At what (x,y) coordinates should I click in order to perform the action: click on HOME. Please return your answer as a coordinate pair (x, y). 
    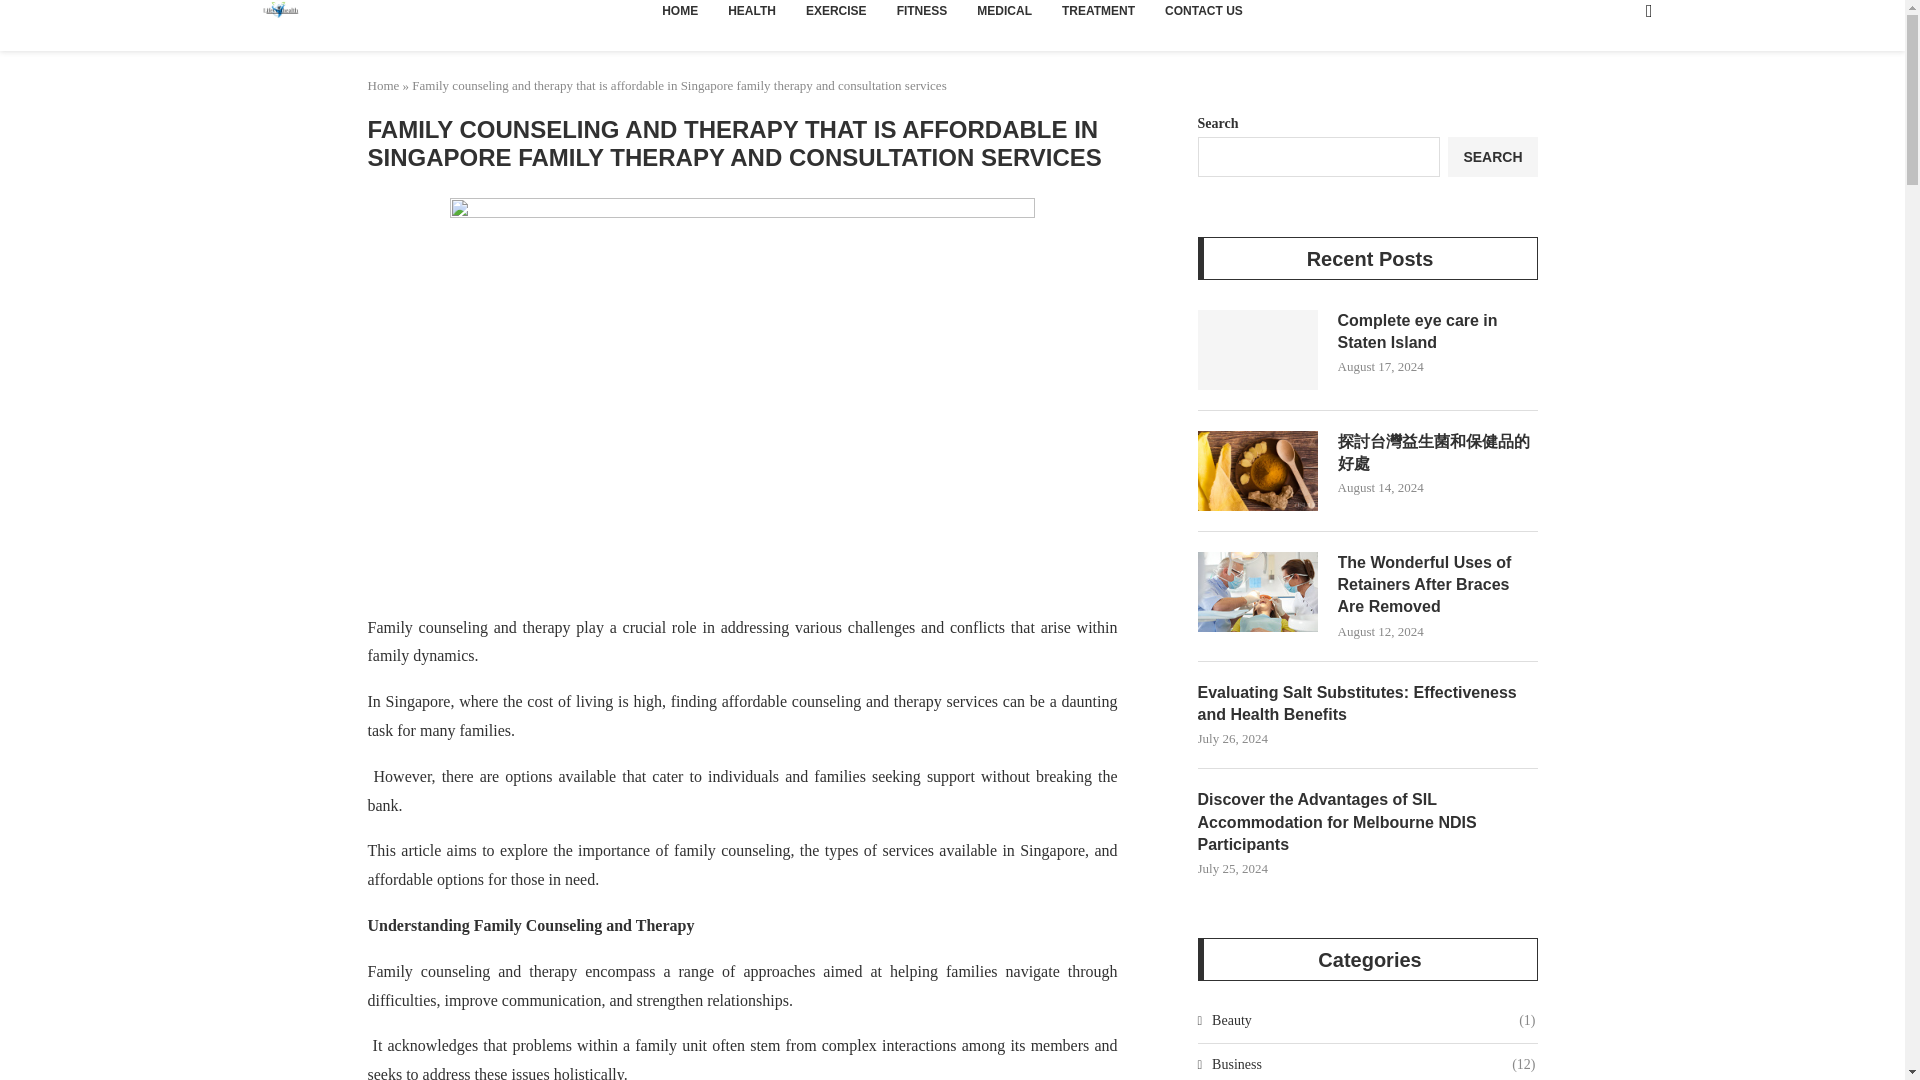
    Looking at the image, I should click on (680, 20).